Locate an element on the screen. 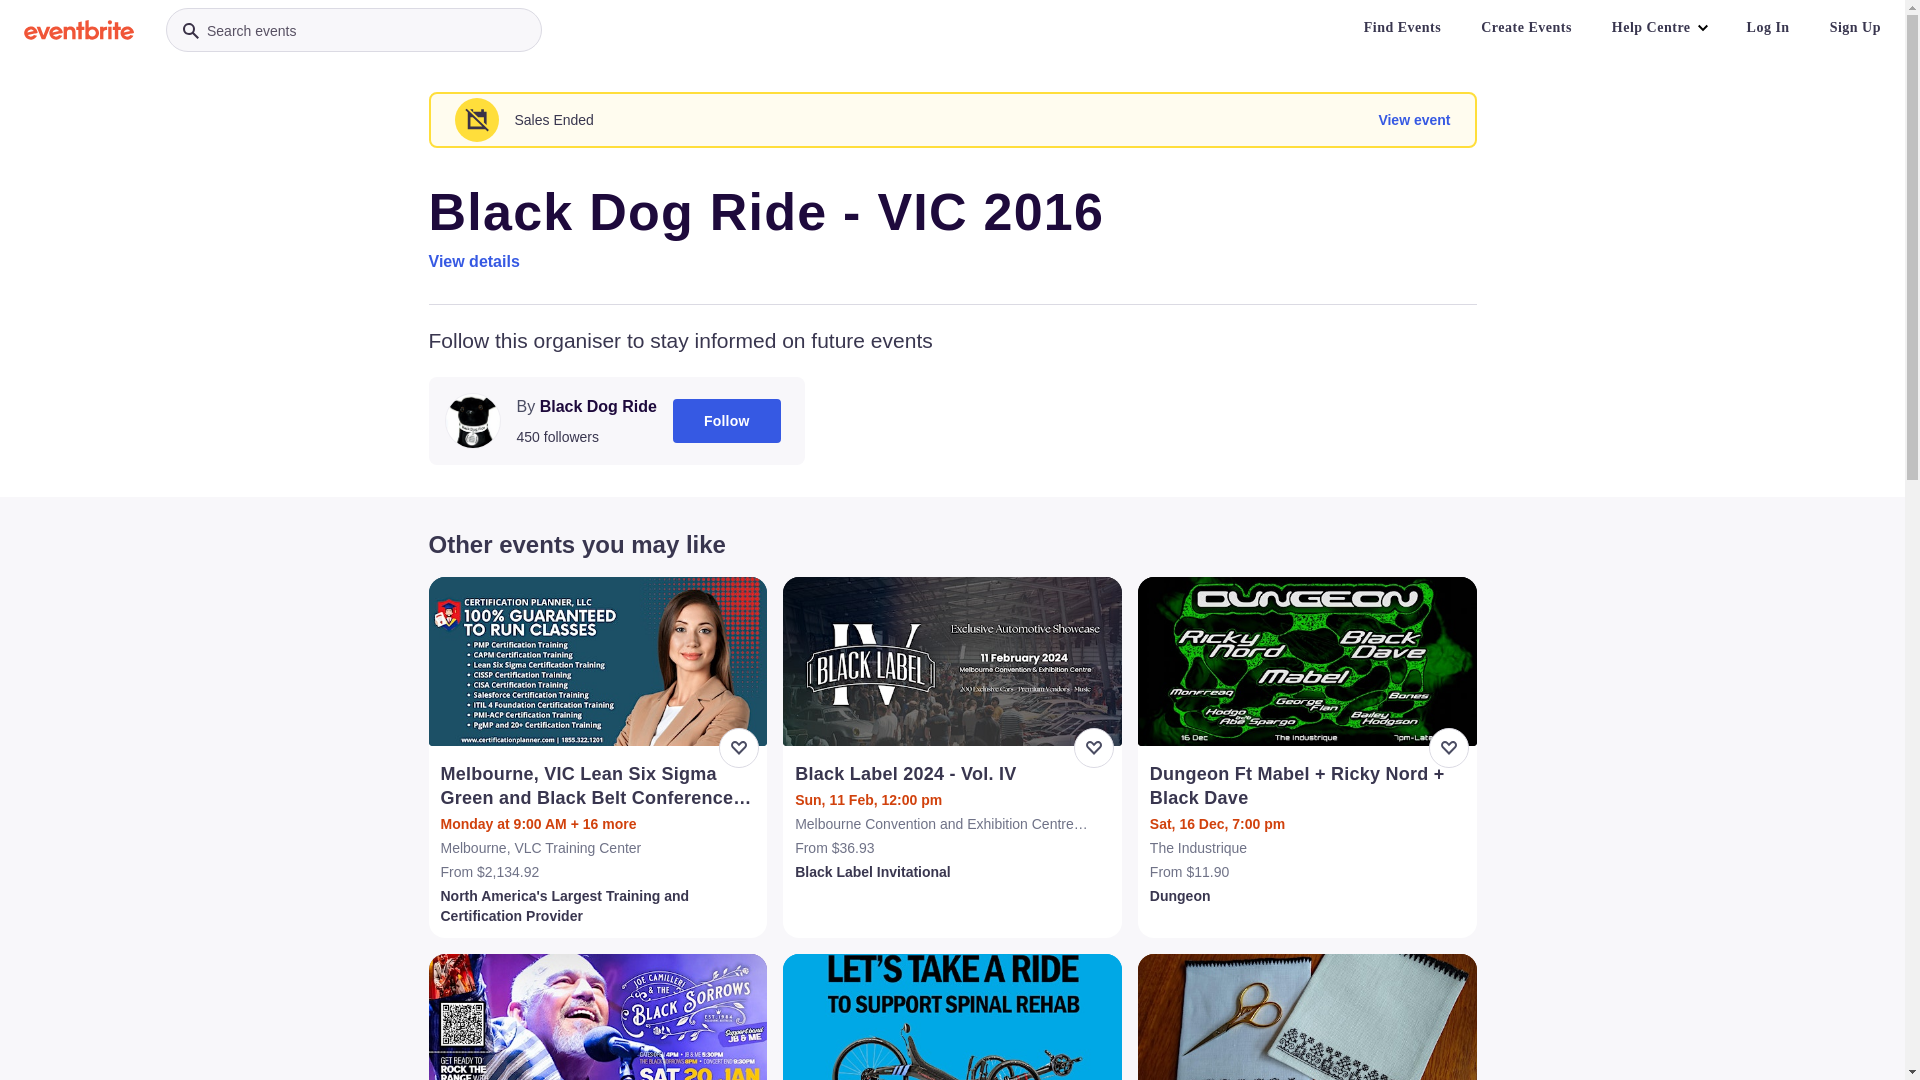 This screenshot has width=1920, height=1080. Follow is located at coordinates (727, 421).